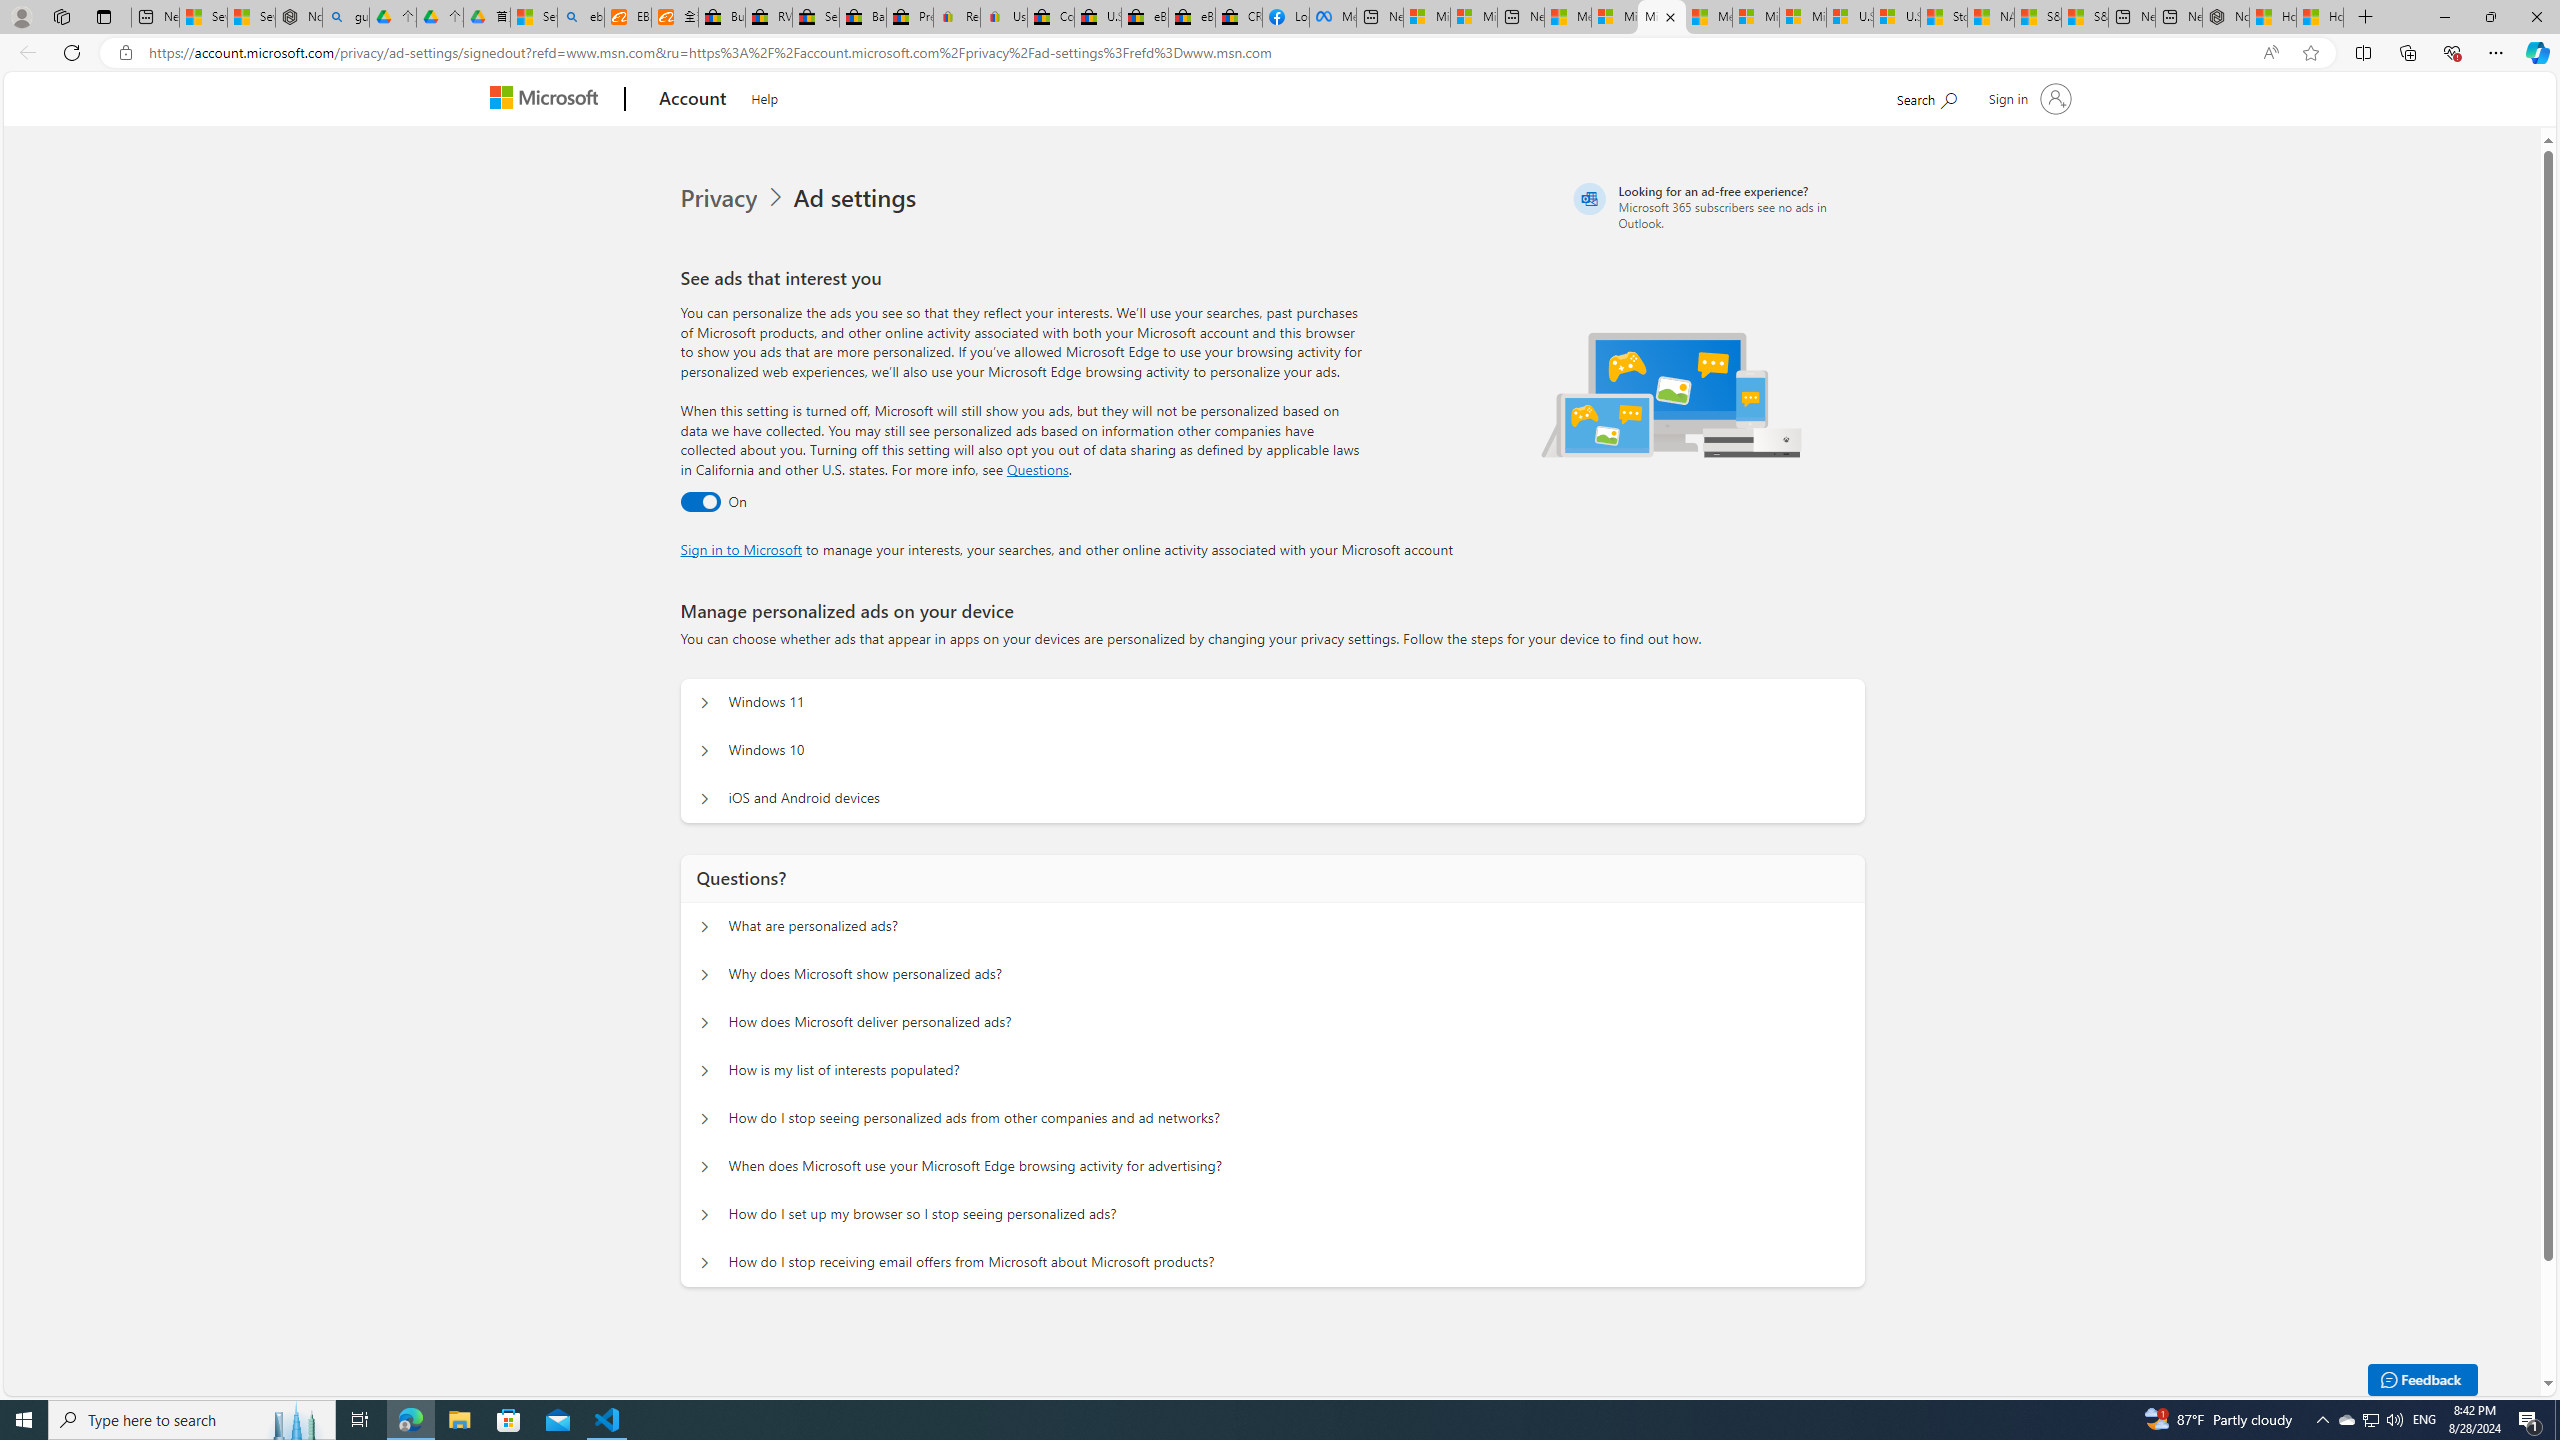 The height and width of the screenshot is (1440, 2560). What do you see at coordinates (1332, 17) in the screenshot?
I see `Meta Store` at bounding box center [1332, 17].